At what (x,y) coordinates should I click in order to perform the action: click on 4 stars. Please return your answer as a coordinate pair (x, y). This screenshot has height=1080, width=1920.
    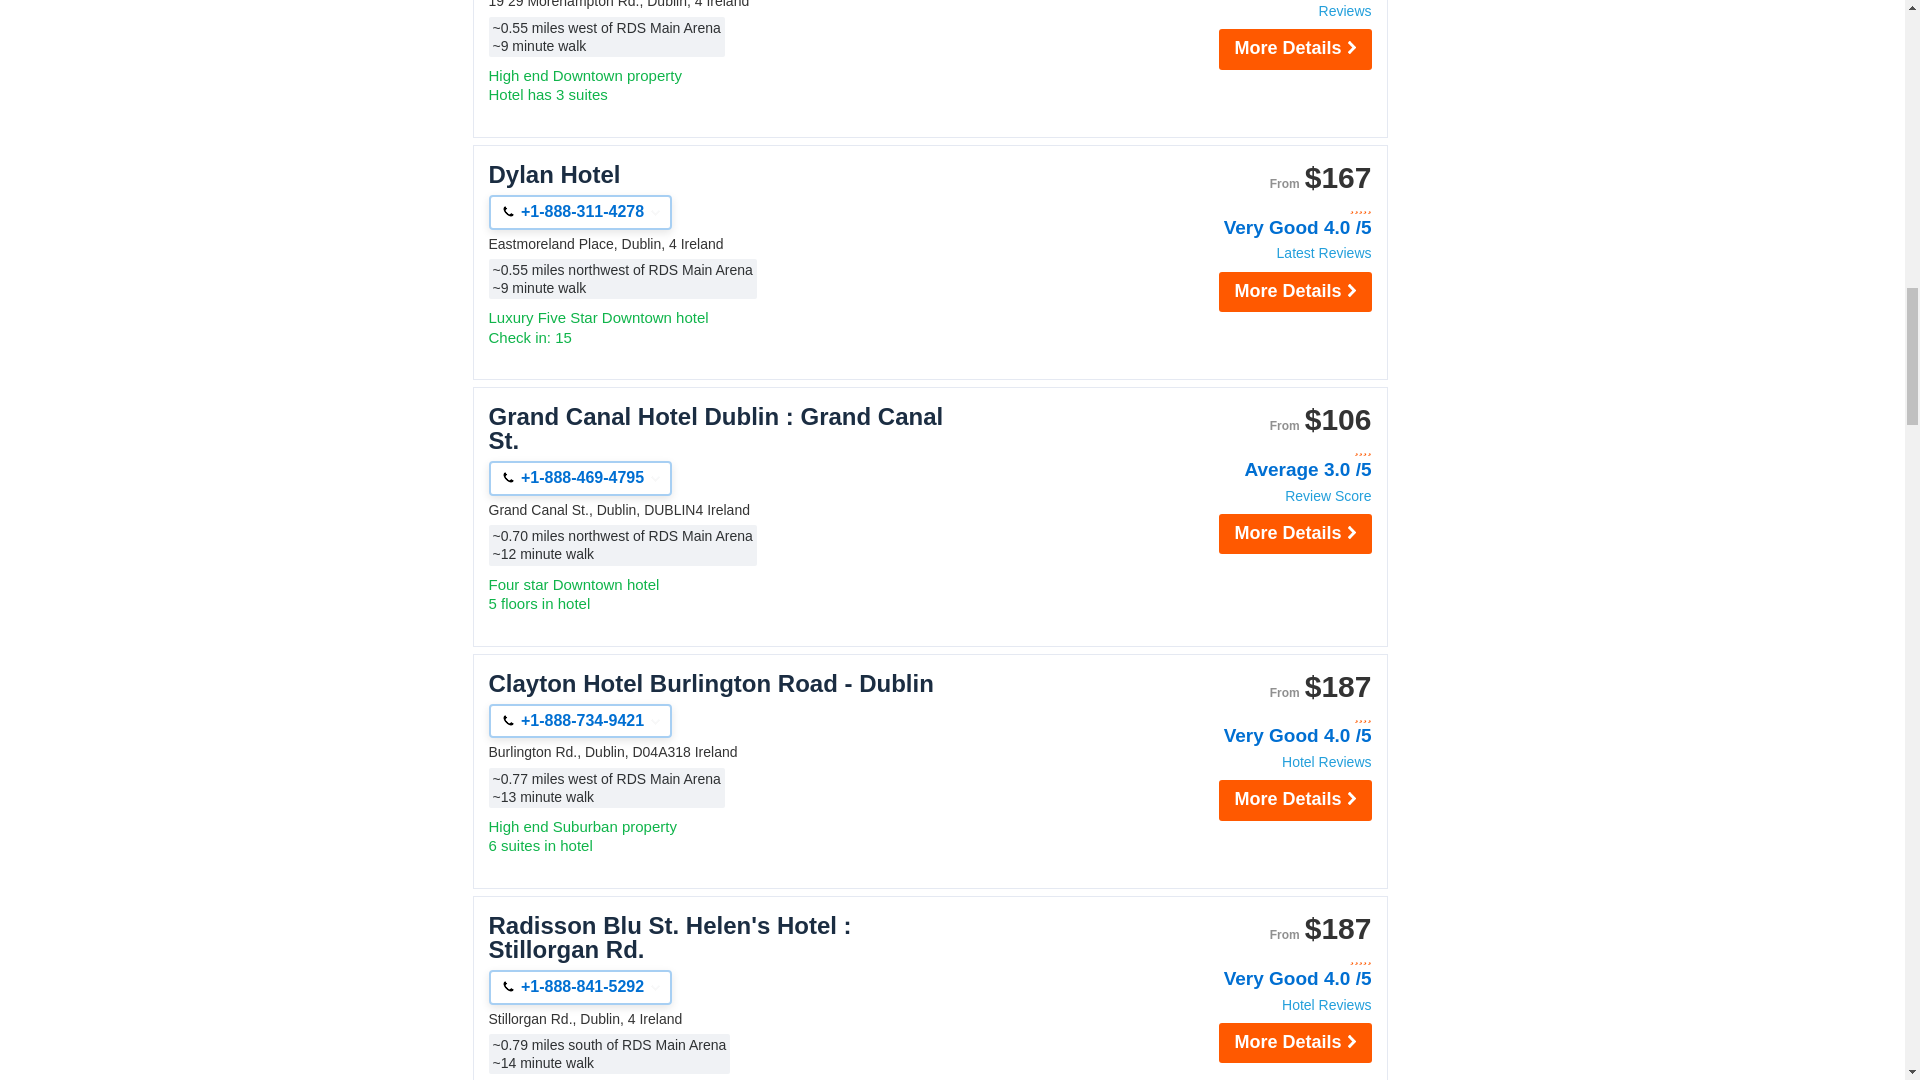
    Looking at the image, I should click on (1264, 448).